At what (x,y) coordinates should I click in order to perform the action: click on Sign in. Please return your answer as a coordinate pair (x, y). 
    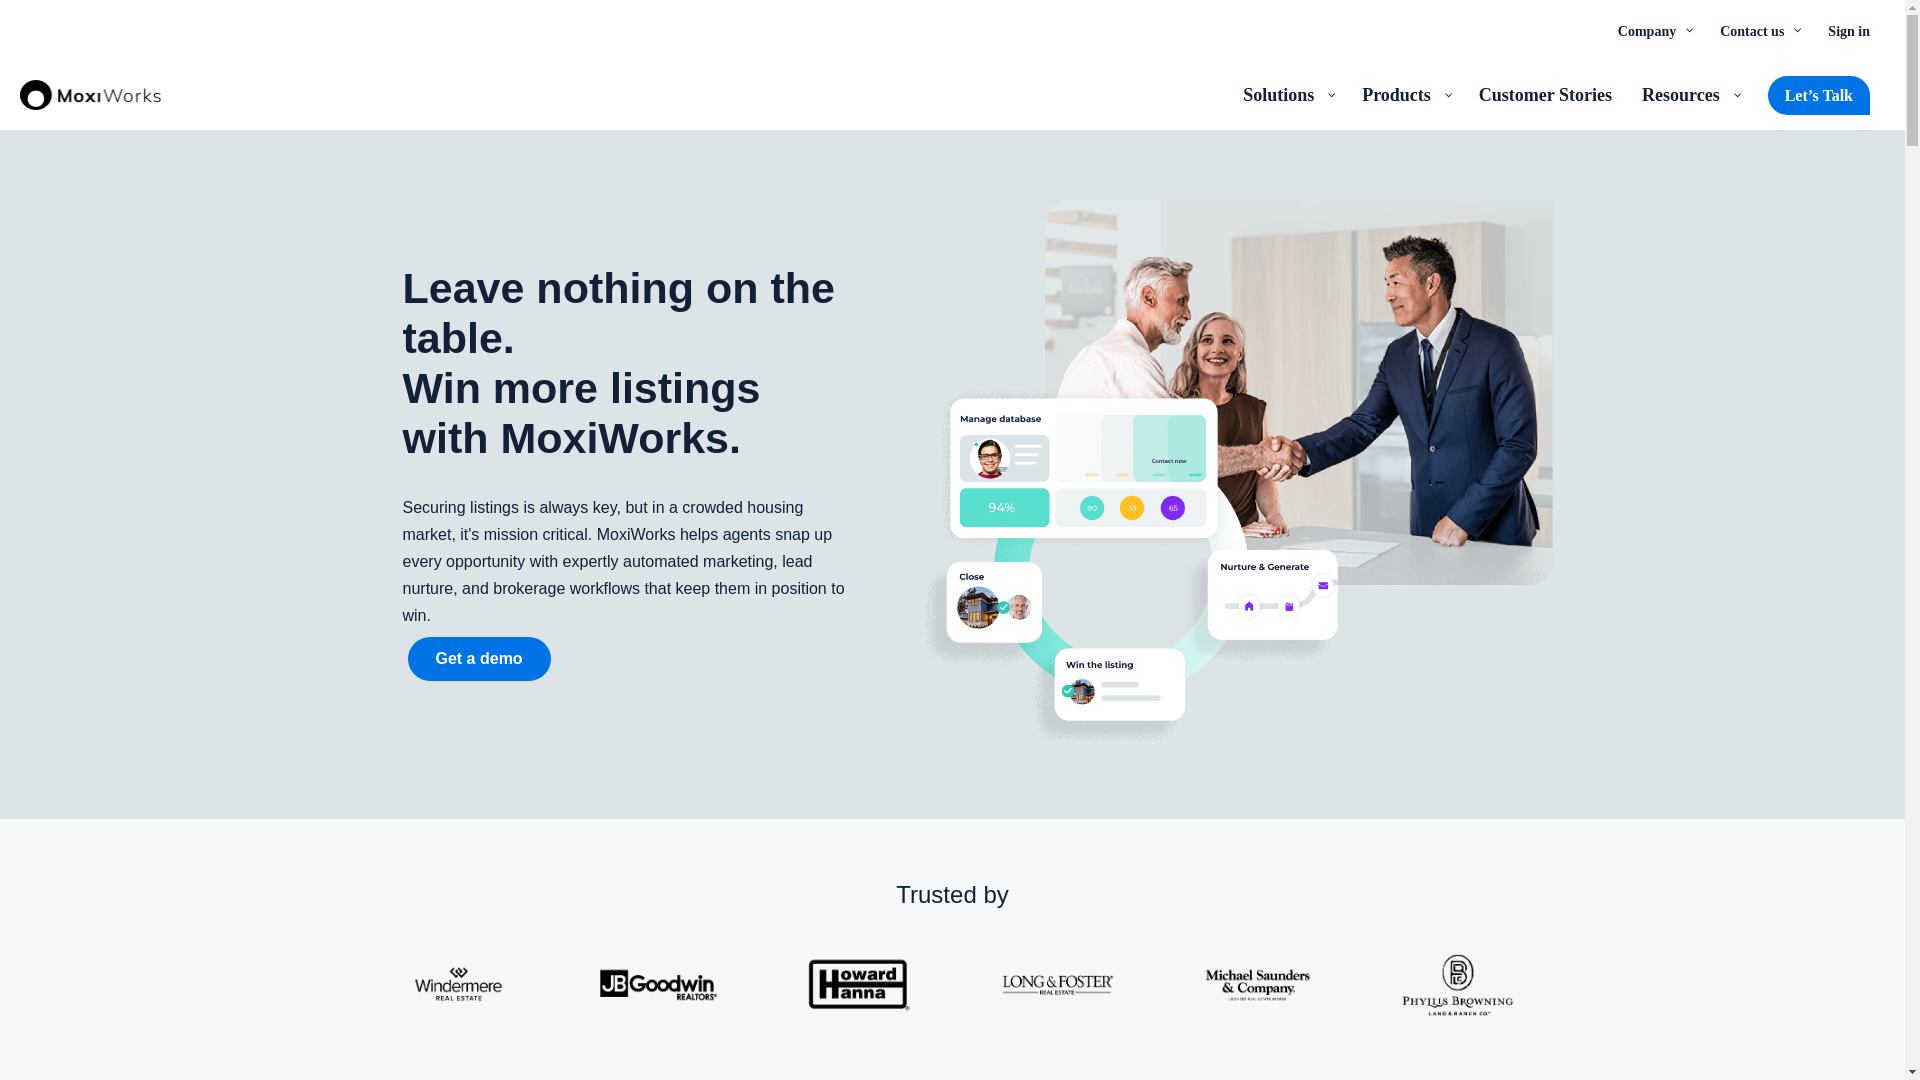
    Looking at the image, I should click on (1848, 30).